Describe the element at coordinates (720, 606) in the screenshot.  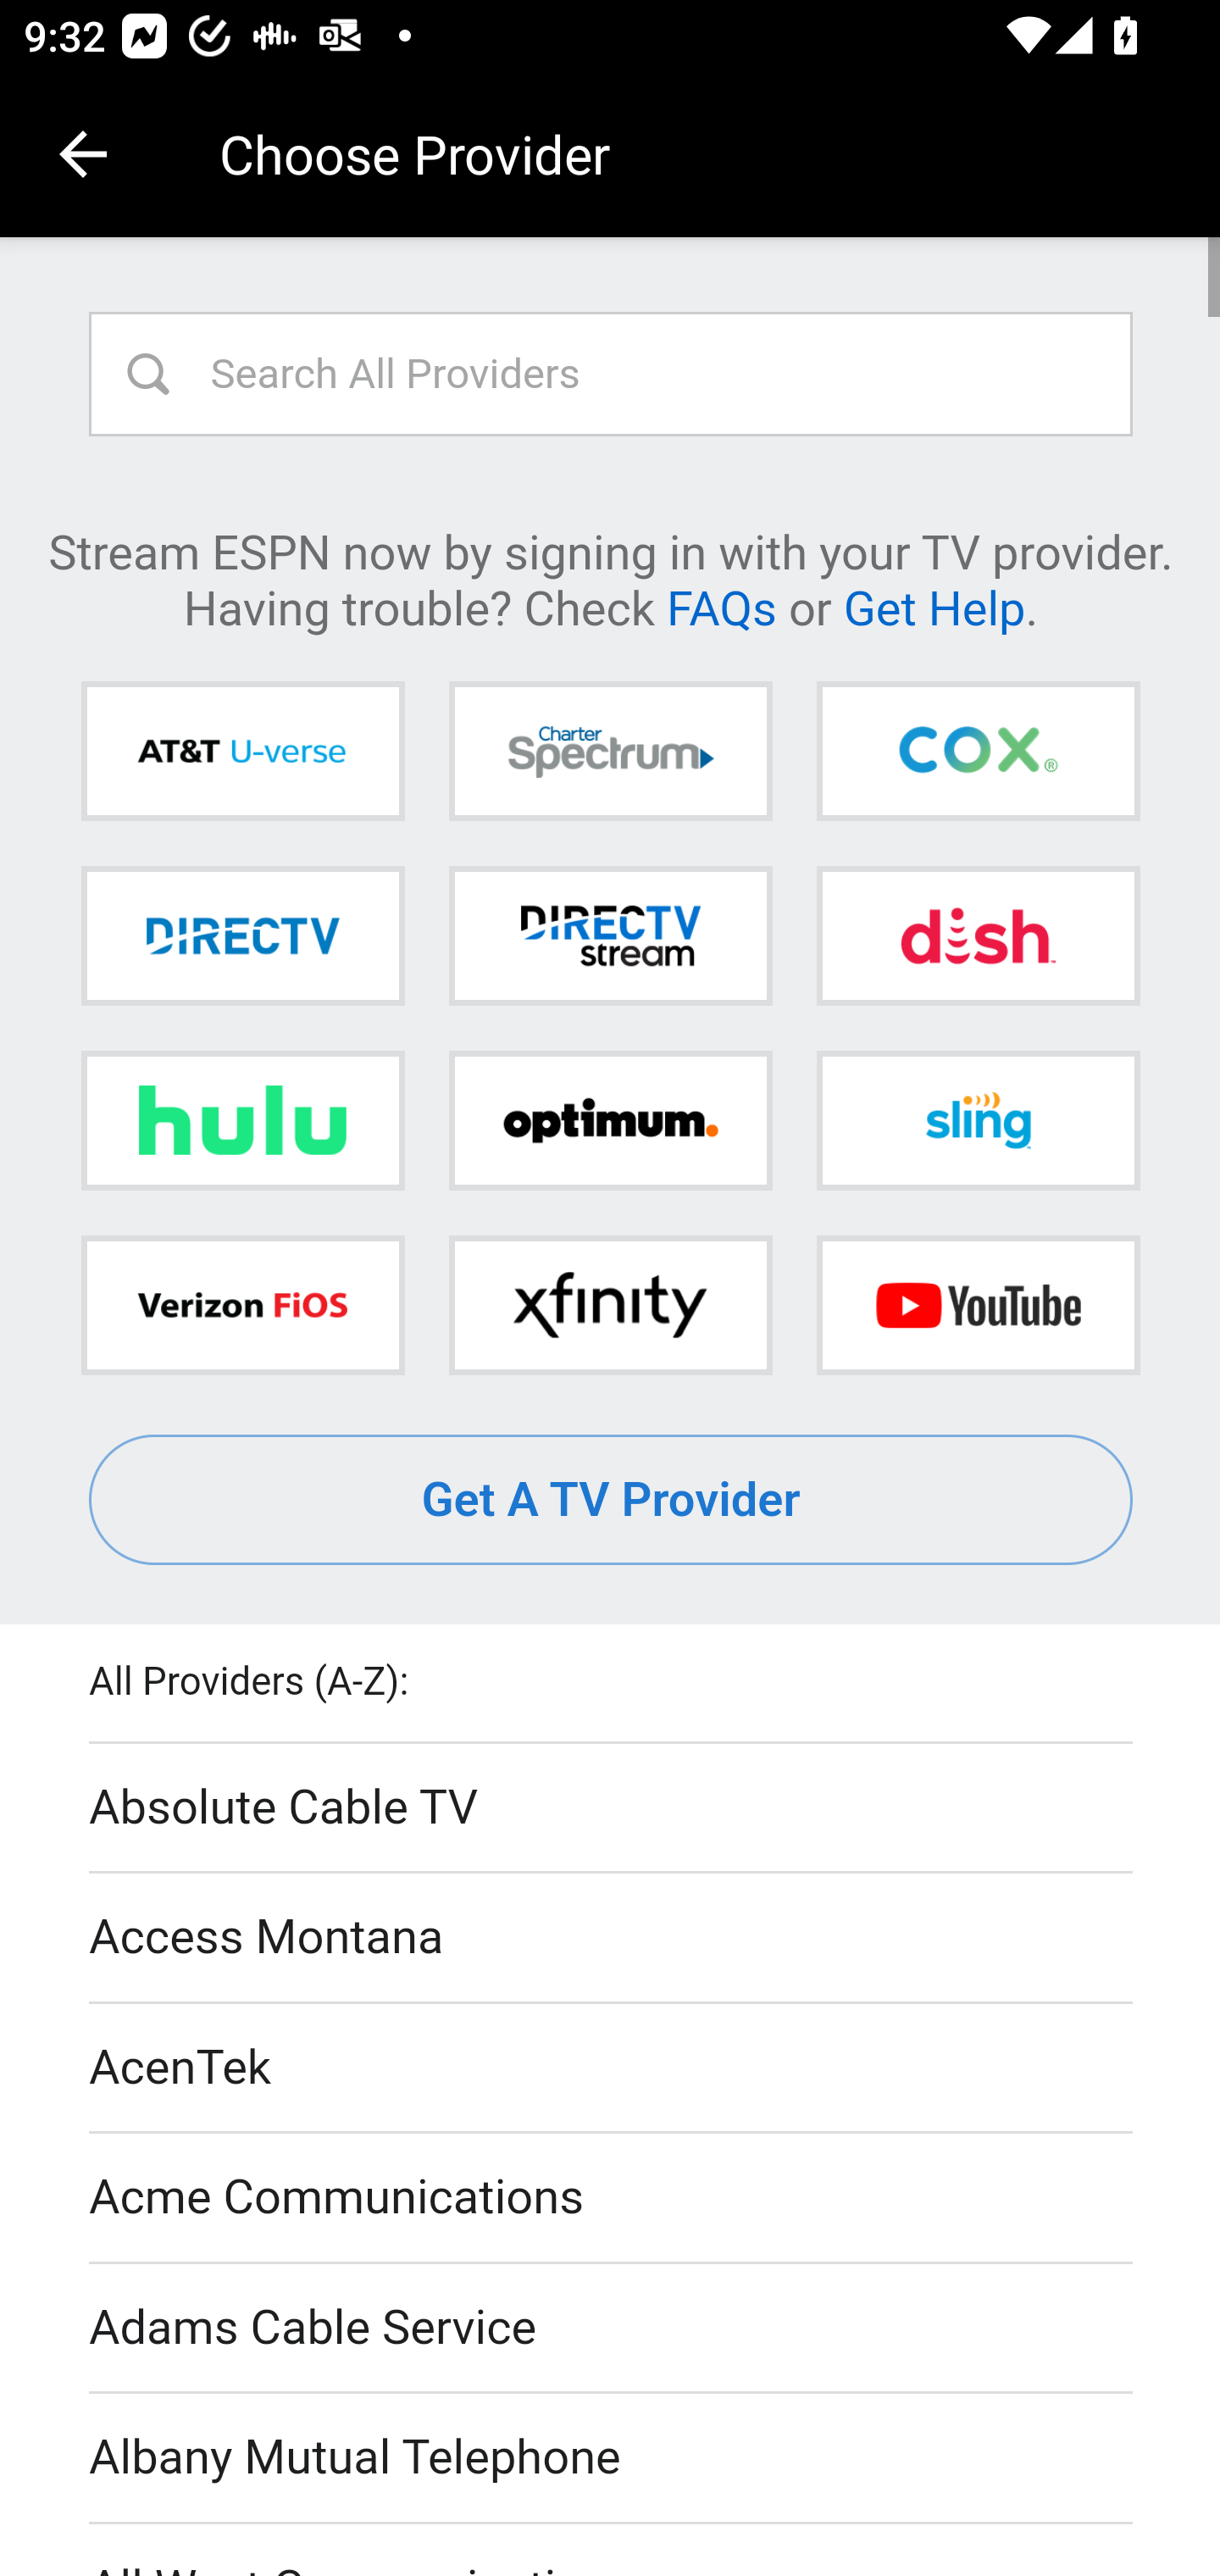
I see `FAQs` at that location.